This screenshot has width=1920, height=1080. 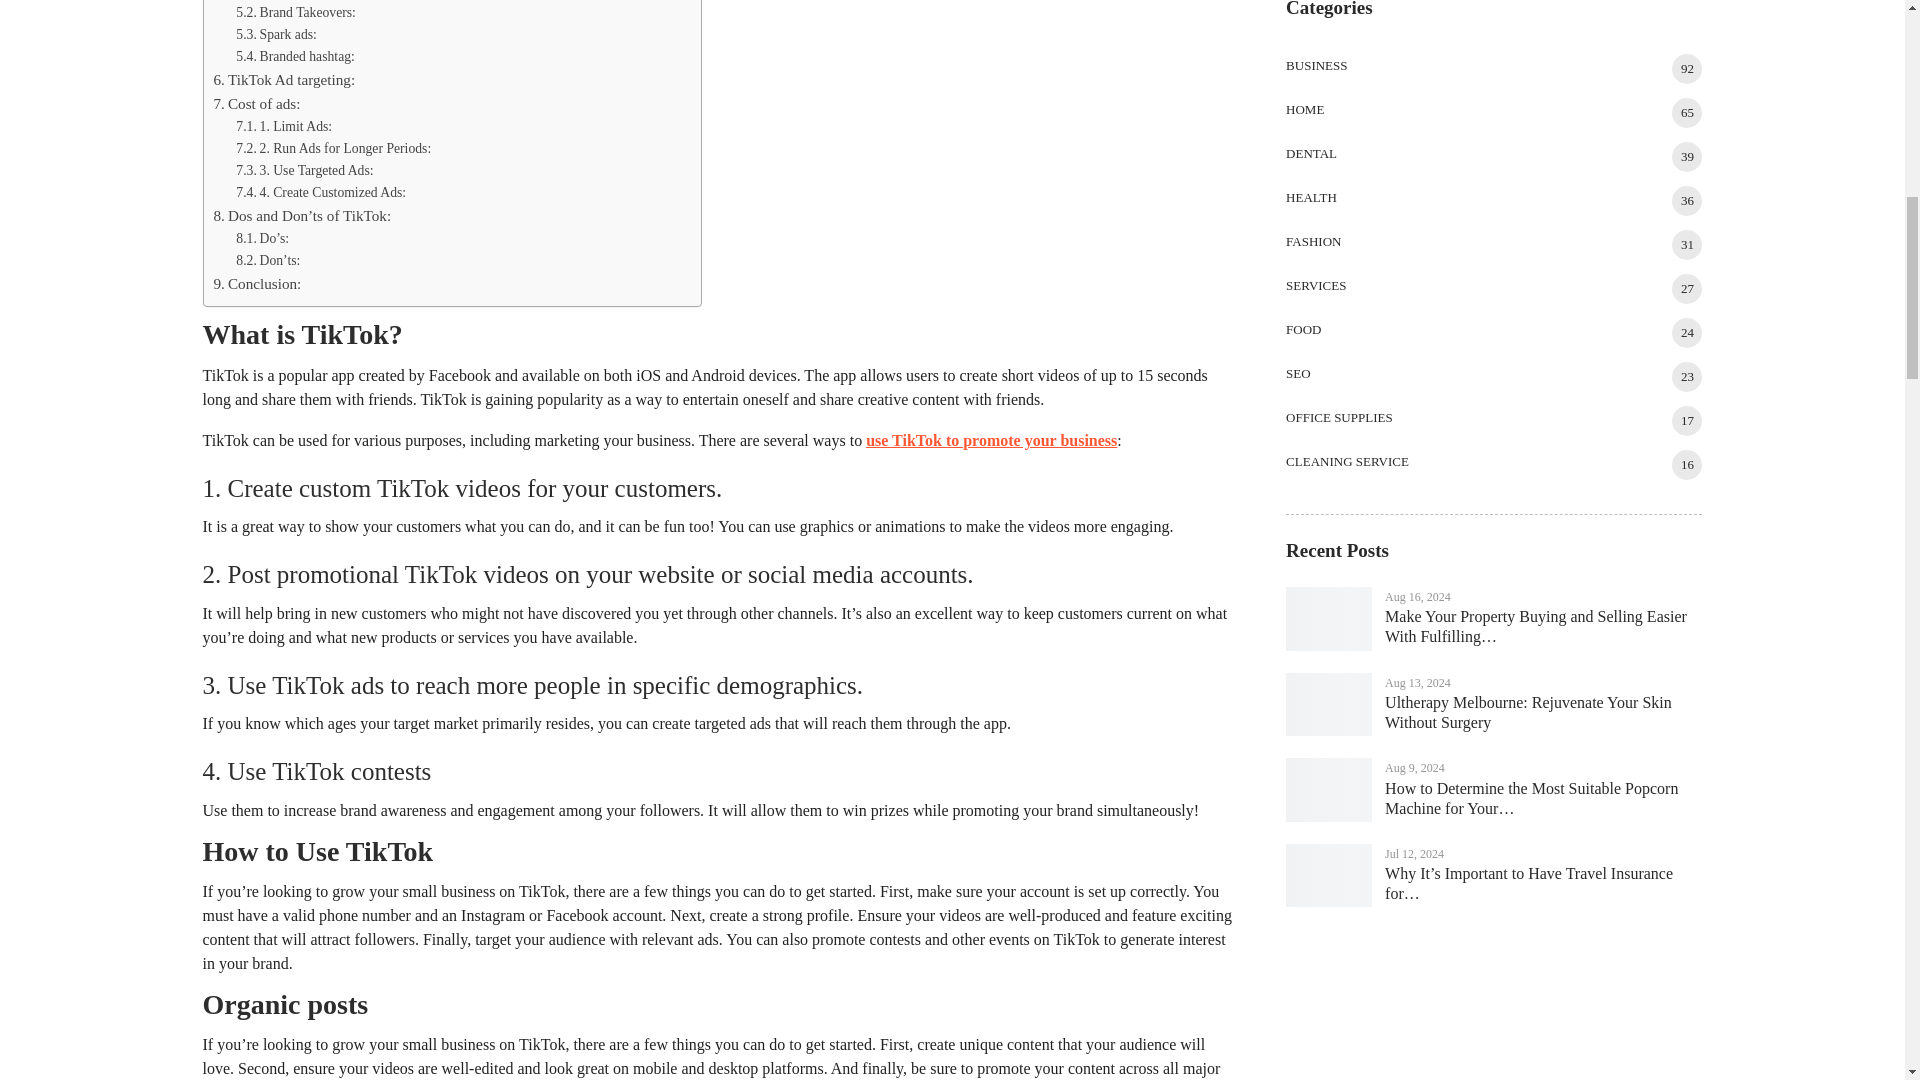 What do you see at coordinates (284, 80) in the screenshot?
I see `TikTok Ad targeting:` at bounding box center [284, 80].